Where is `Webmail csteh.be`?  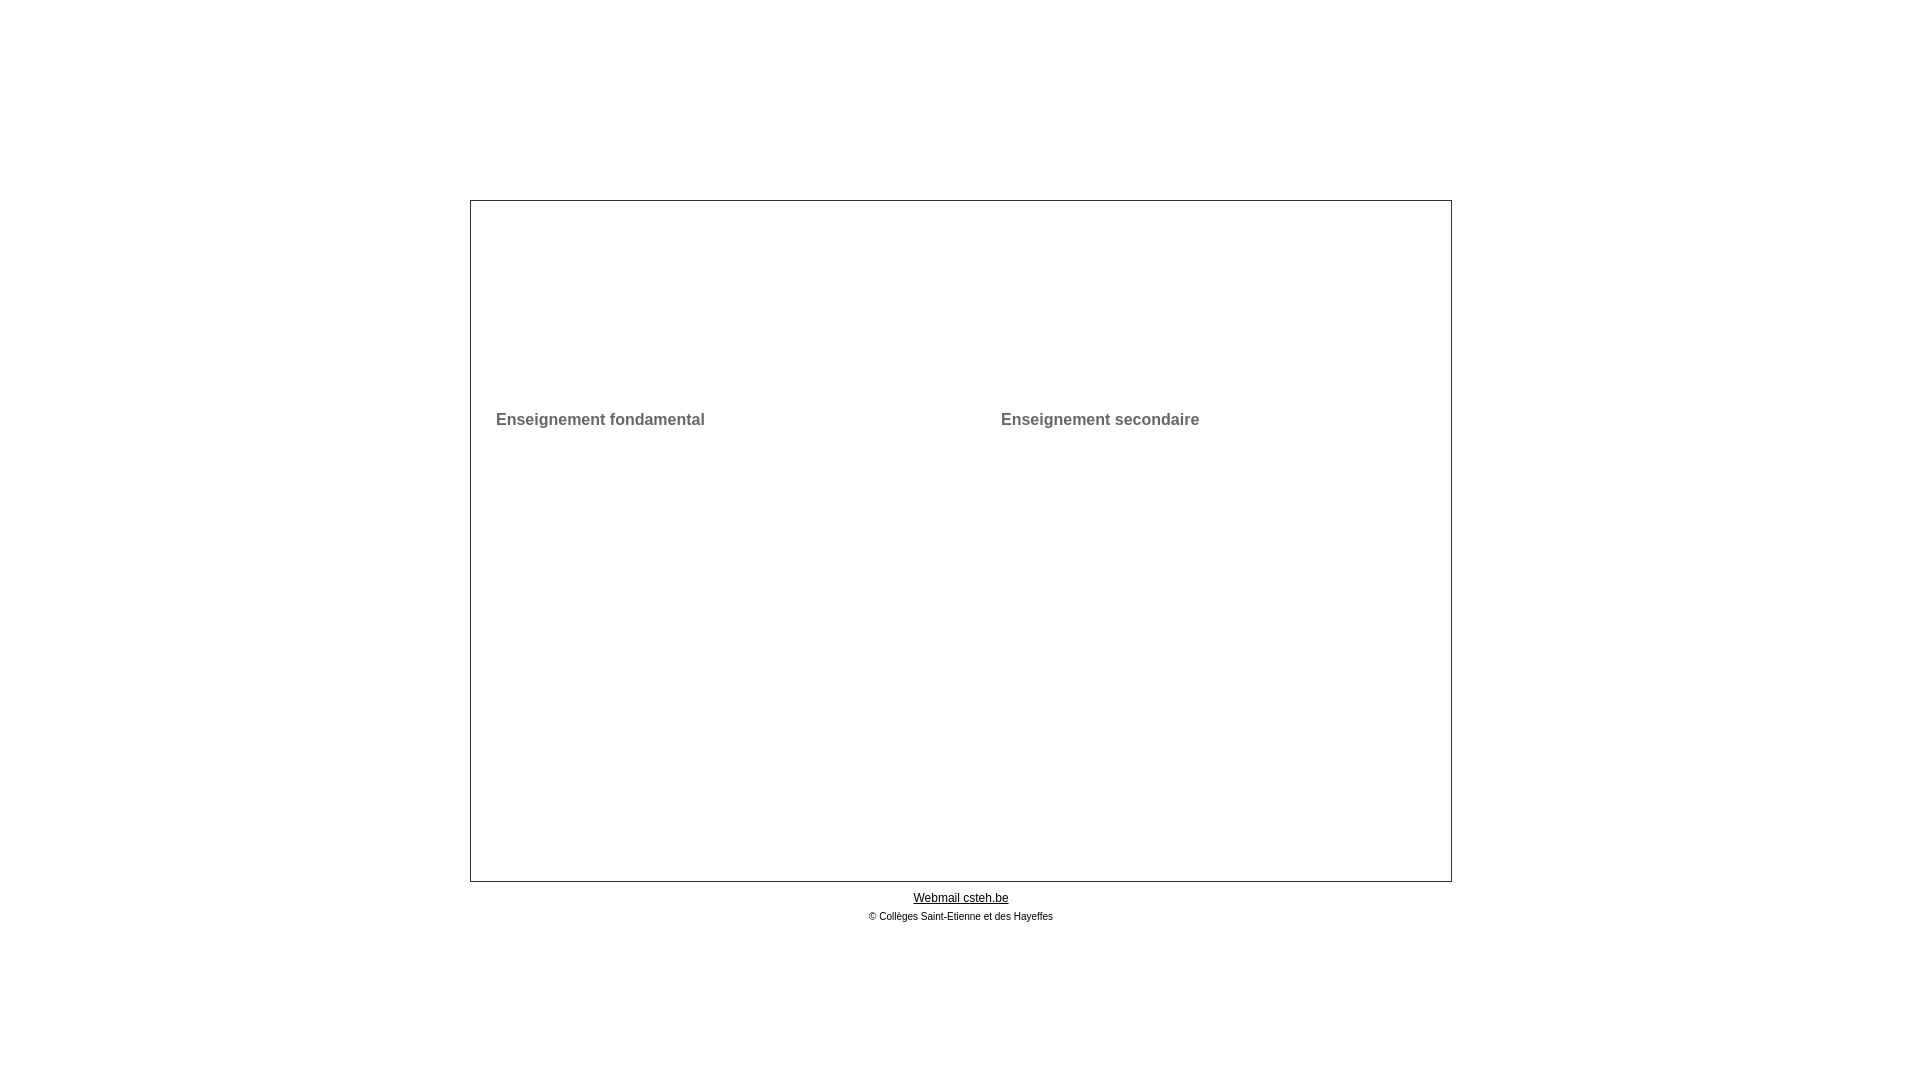 Webmail csteh.be is located at coordinates (960, 898).